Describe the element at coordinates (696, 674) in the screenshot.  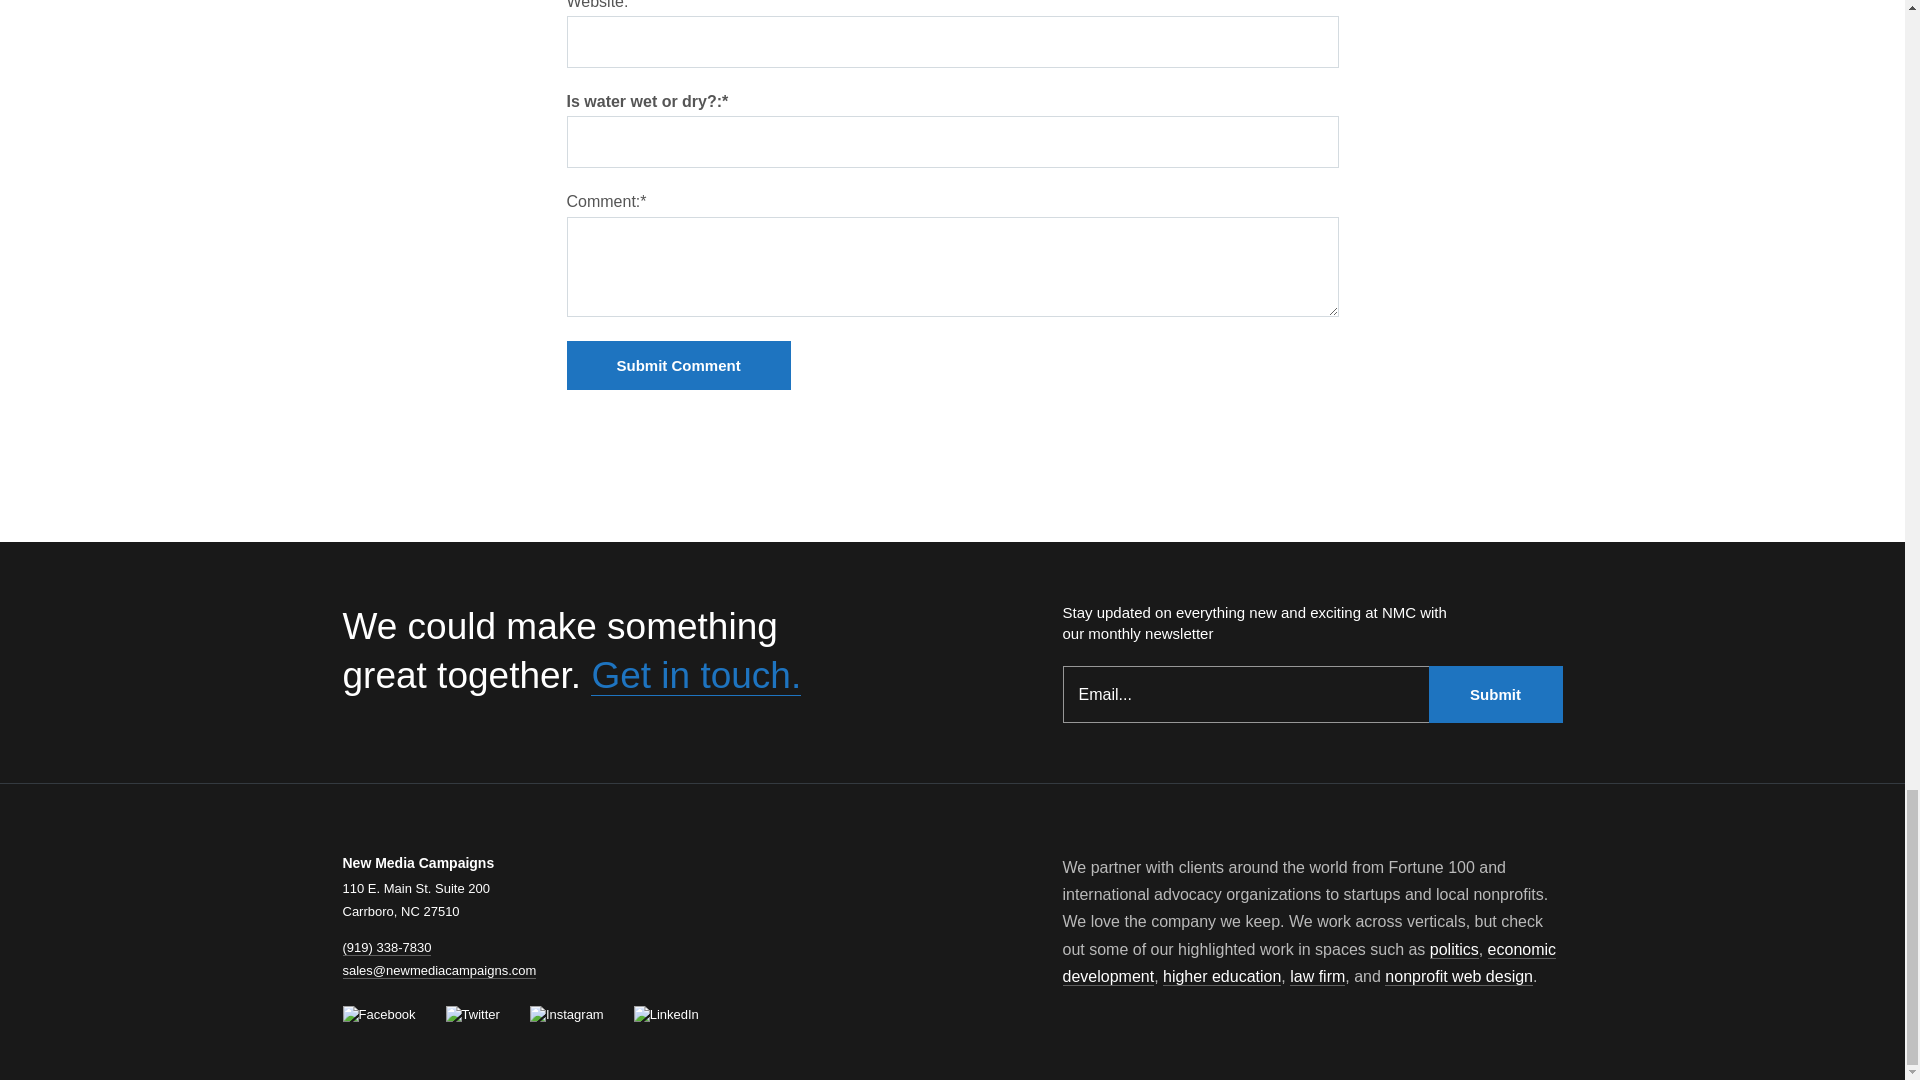
I see `Get in touch.` at that location.